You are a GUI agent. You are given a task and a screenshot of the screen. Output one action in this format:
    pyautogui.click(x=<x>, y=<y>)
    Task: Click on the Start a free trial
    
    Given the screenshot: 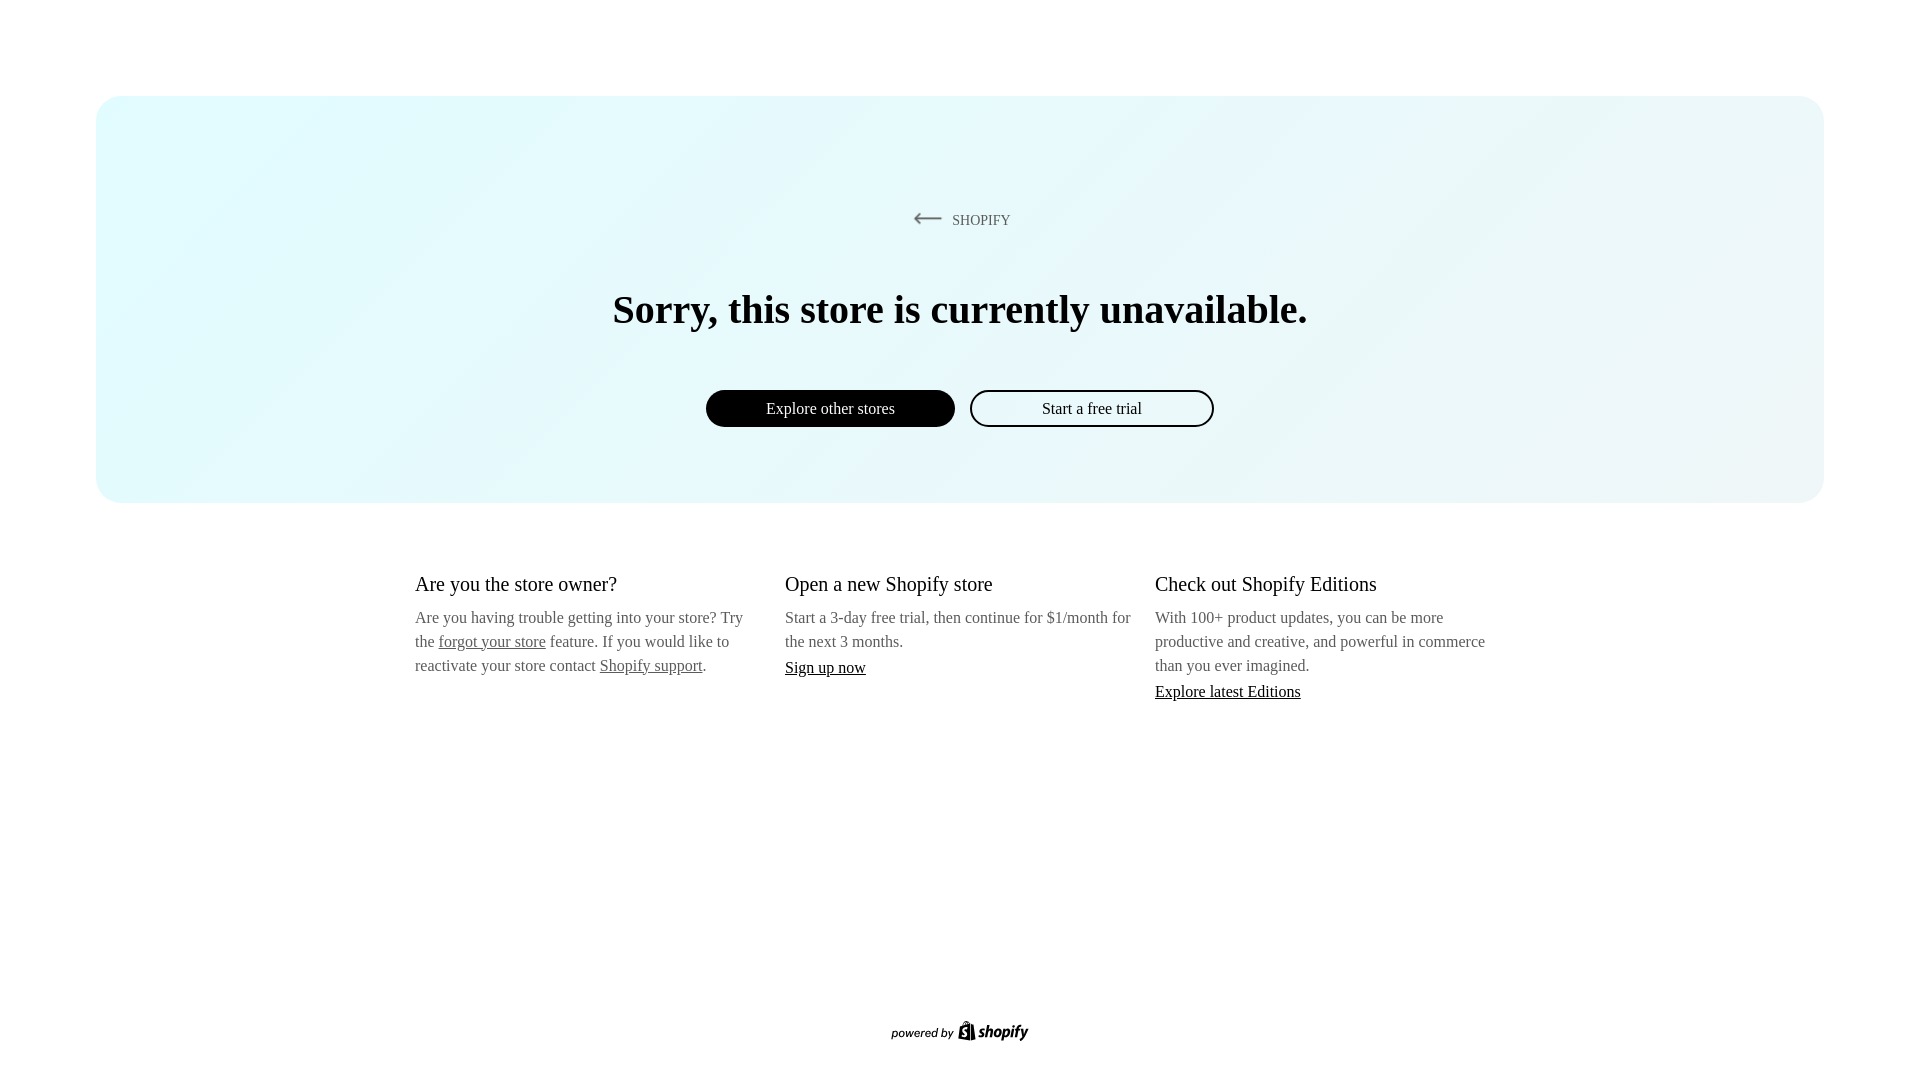 What is the action you would take?
    pyautogui.click(x=1091, y=408)
    